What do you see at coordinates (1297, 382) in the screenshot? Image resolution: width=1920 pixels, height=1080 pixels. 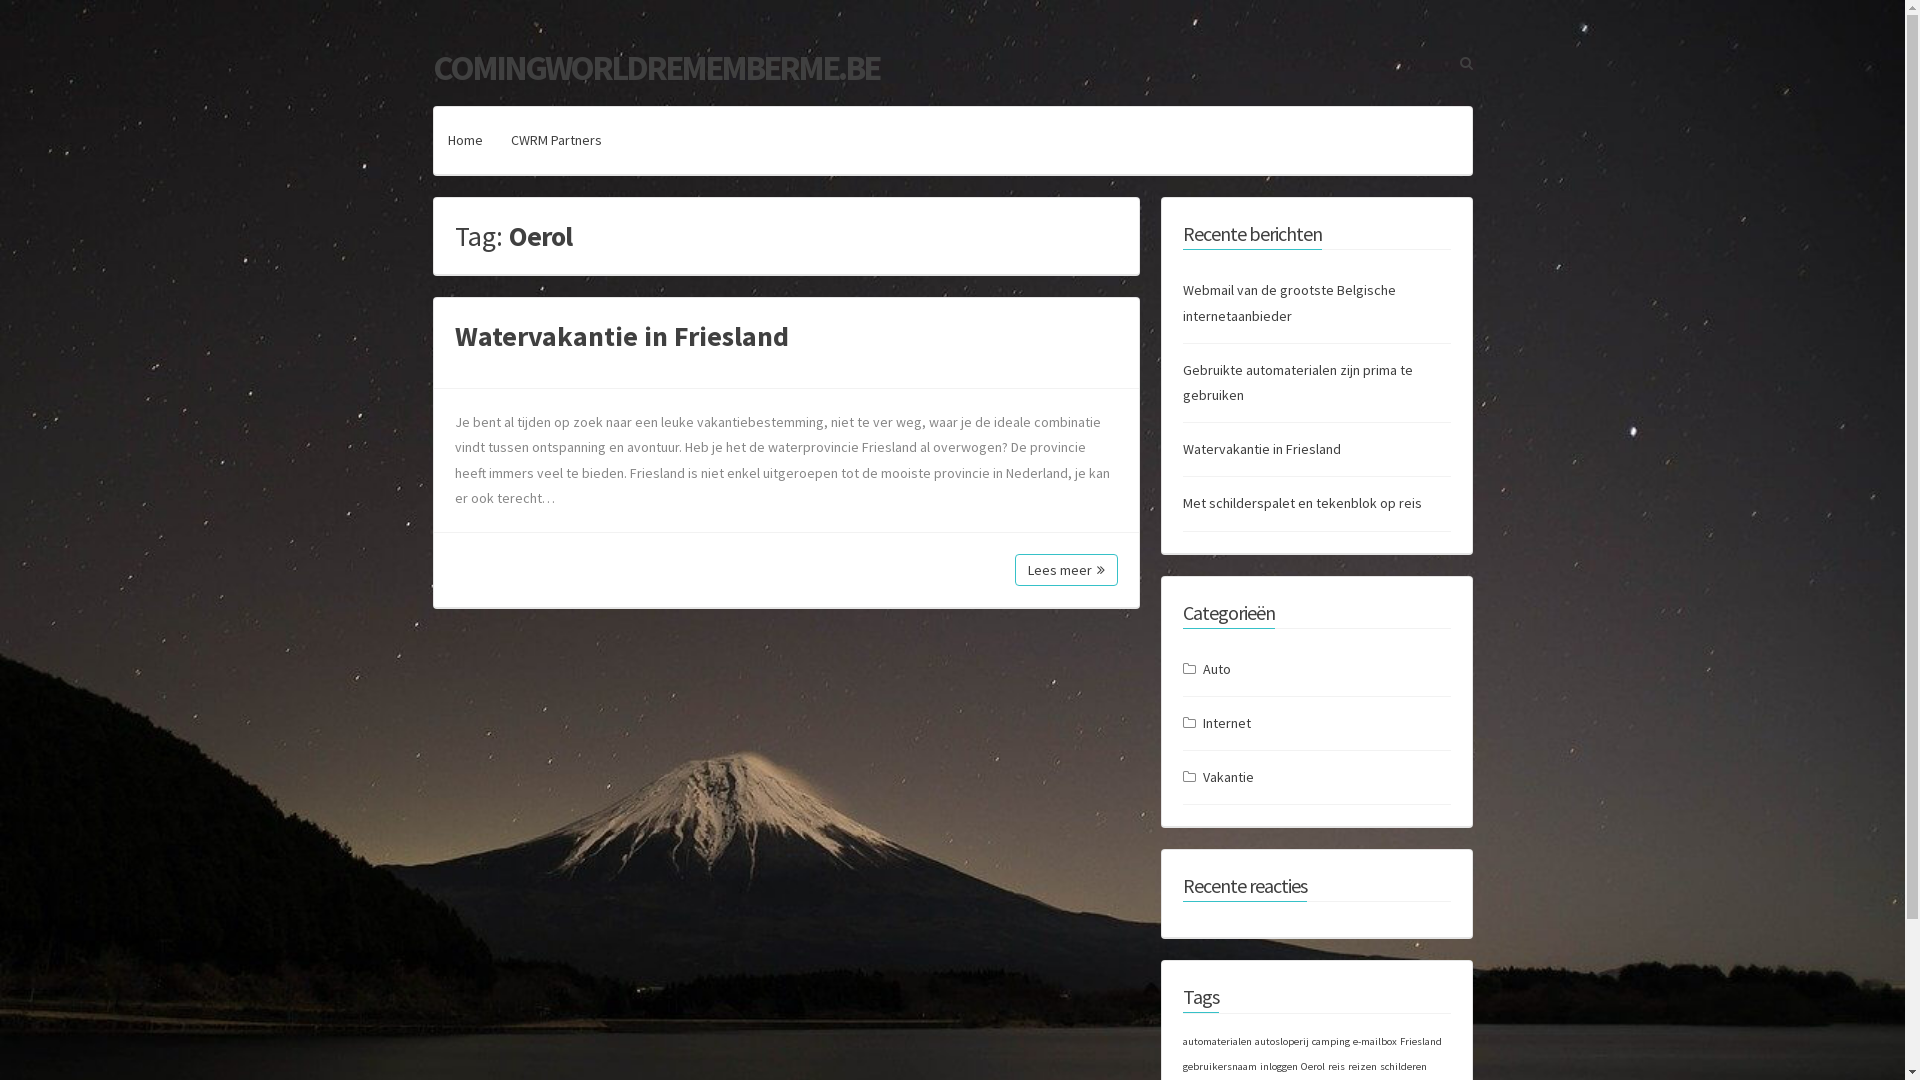 I see `Gebruikte automaterialen zijn prima te gebruiken` at bounding box center [1297, 382].